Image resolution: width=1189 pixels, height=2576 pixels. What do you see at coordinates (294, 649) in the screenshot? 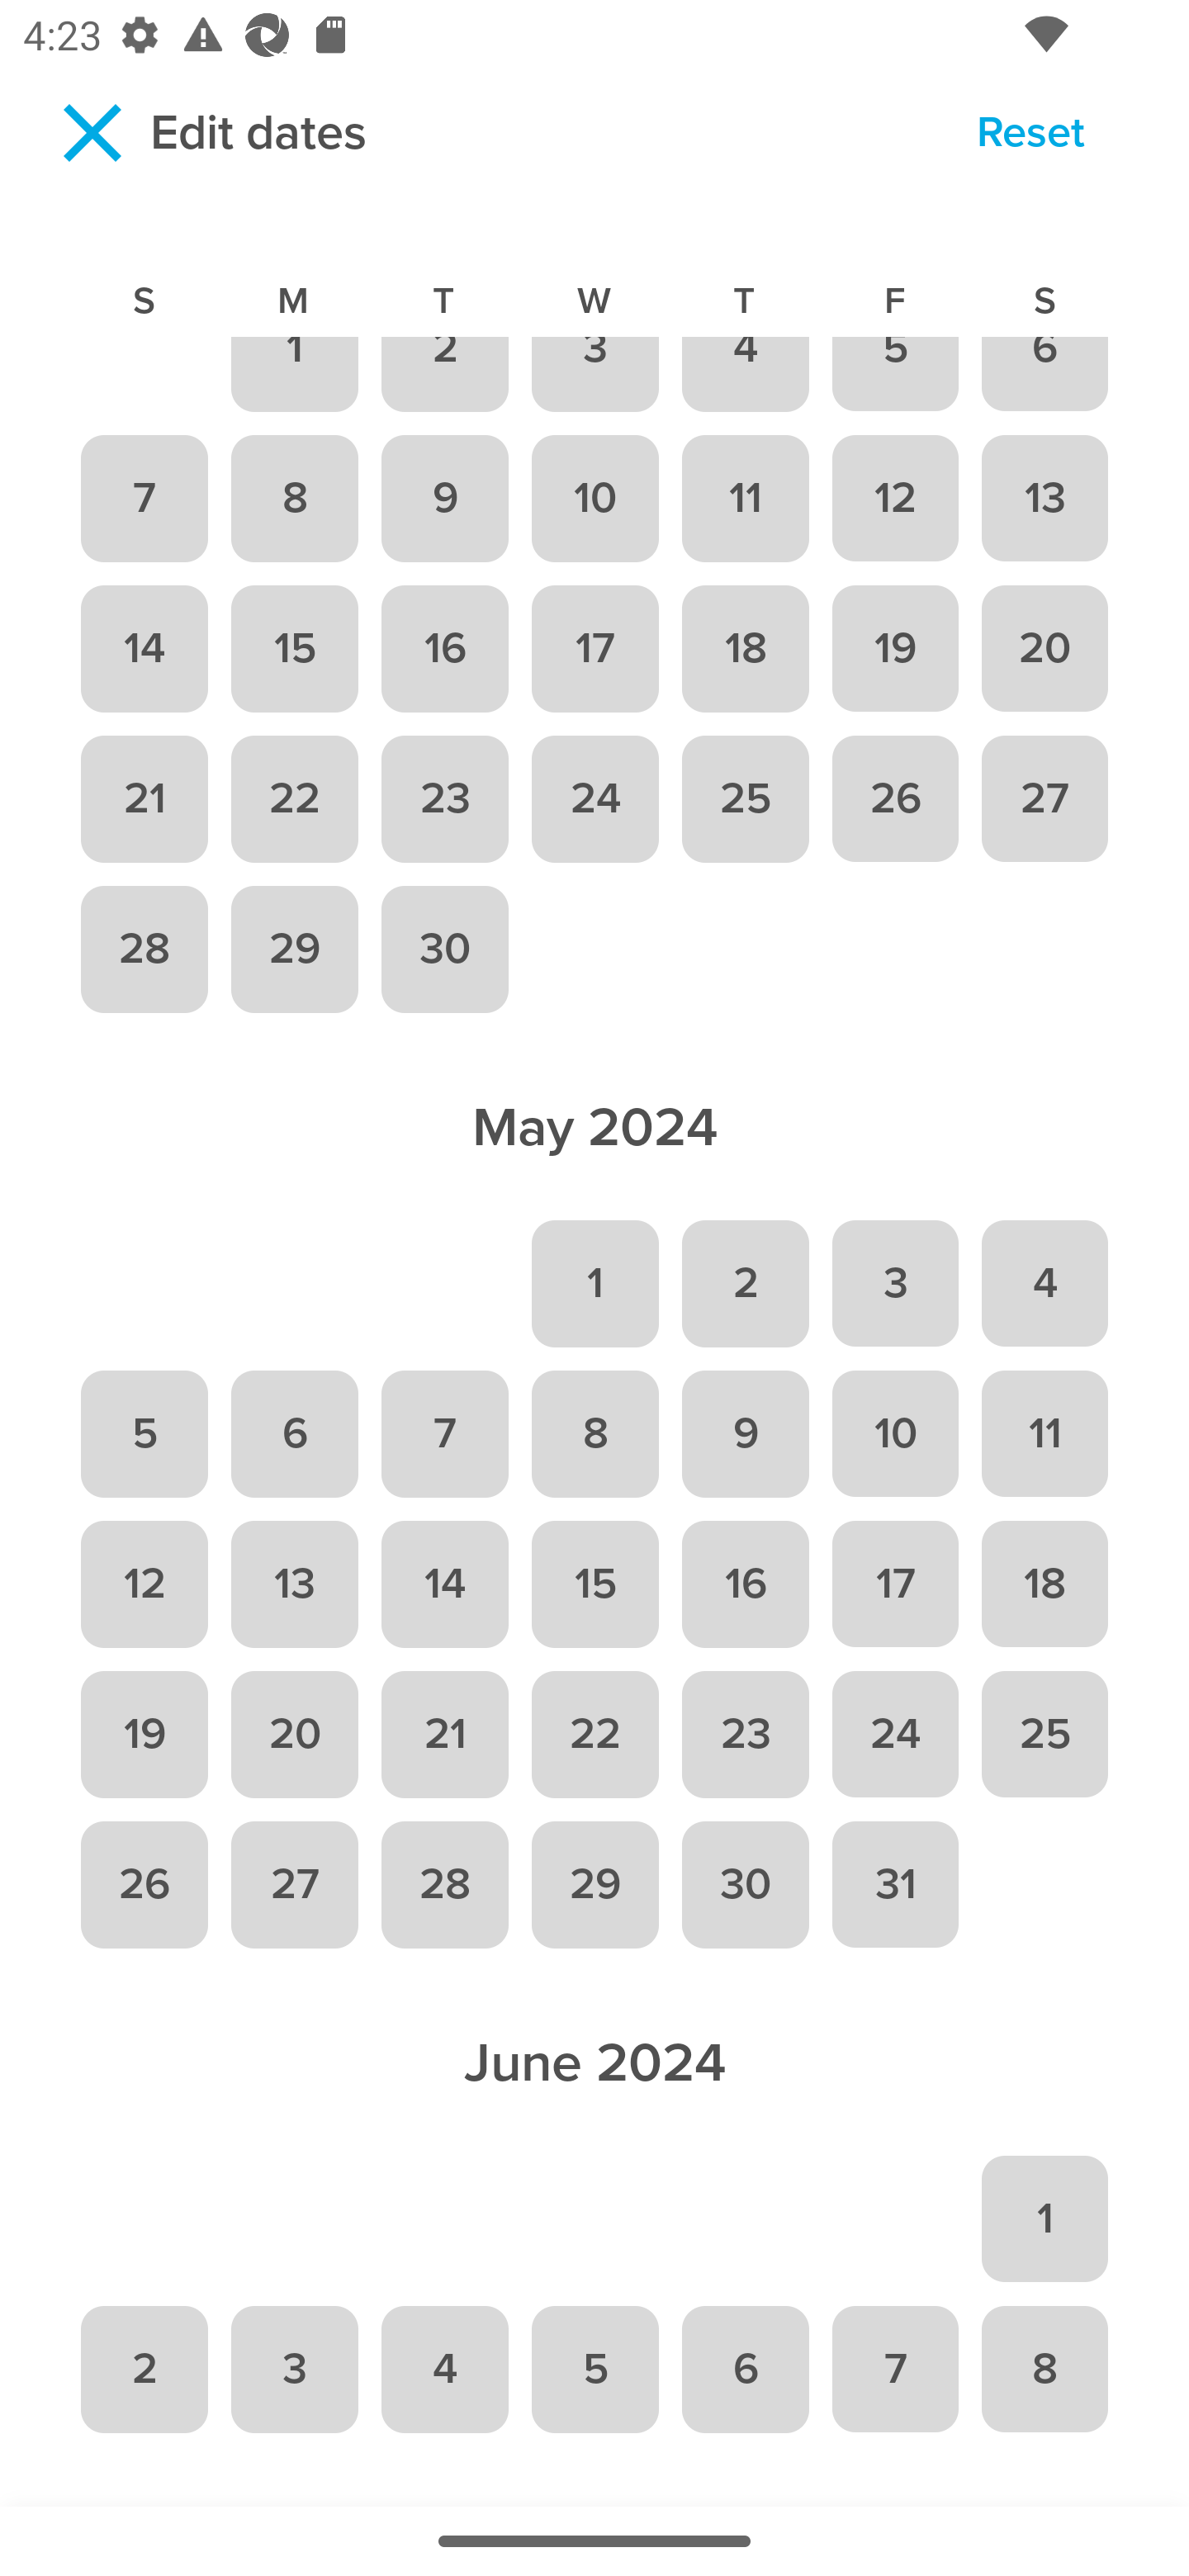
I see `15` at bounding box center [294, 649].